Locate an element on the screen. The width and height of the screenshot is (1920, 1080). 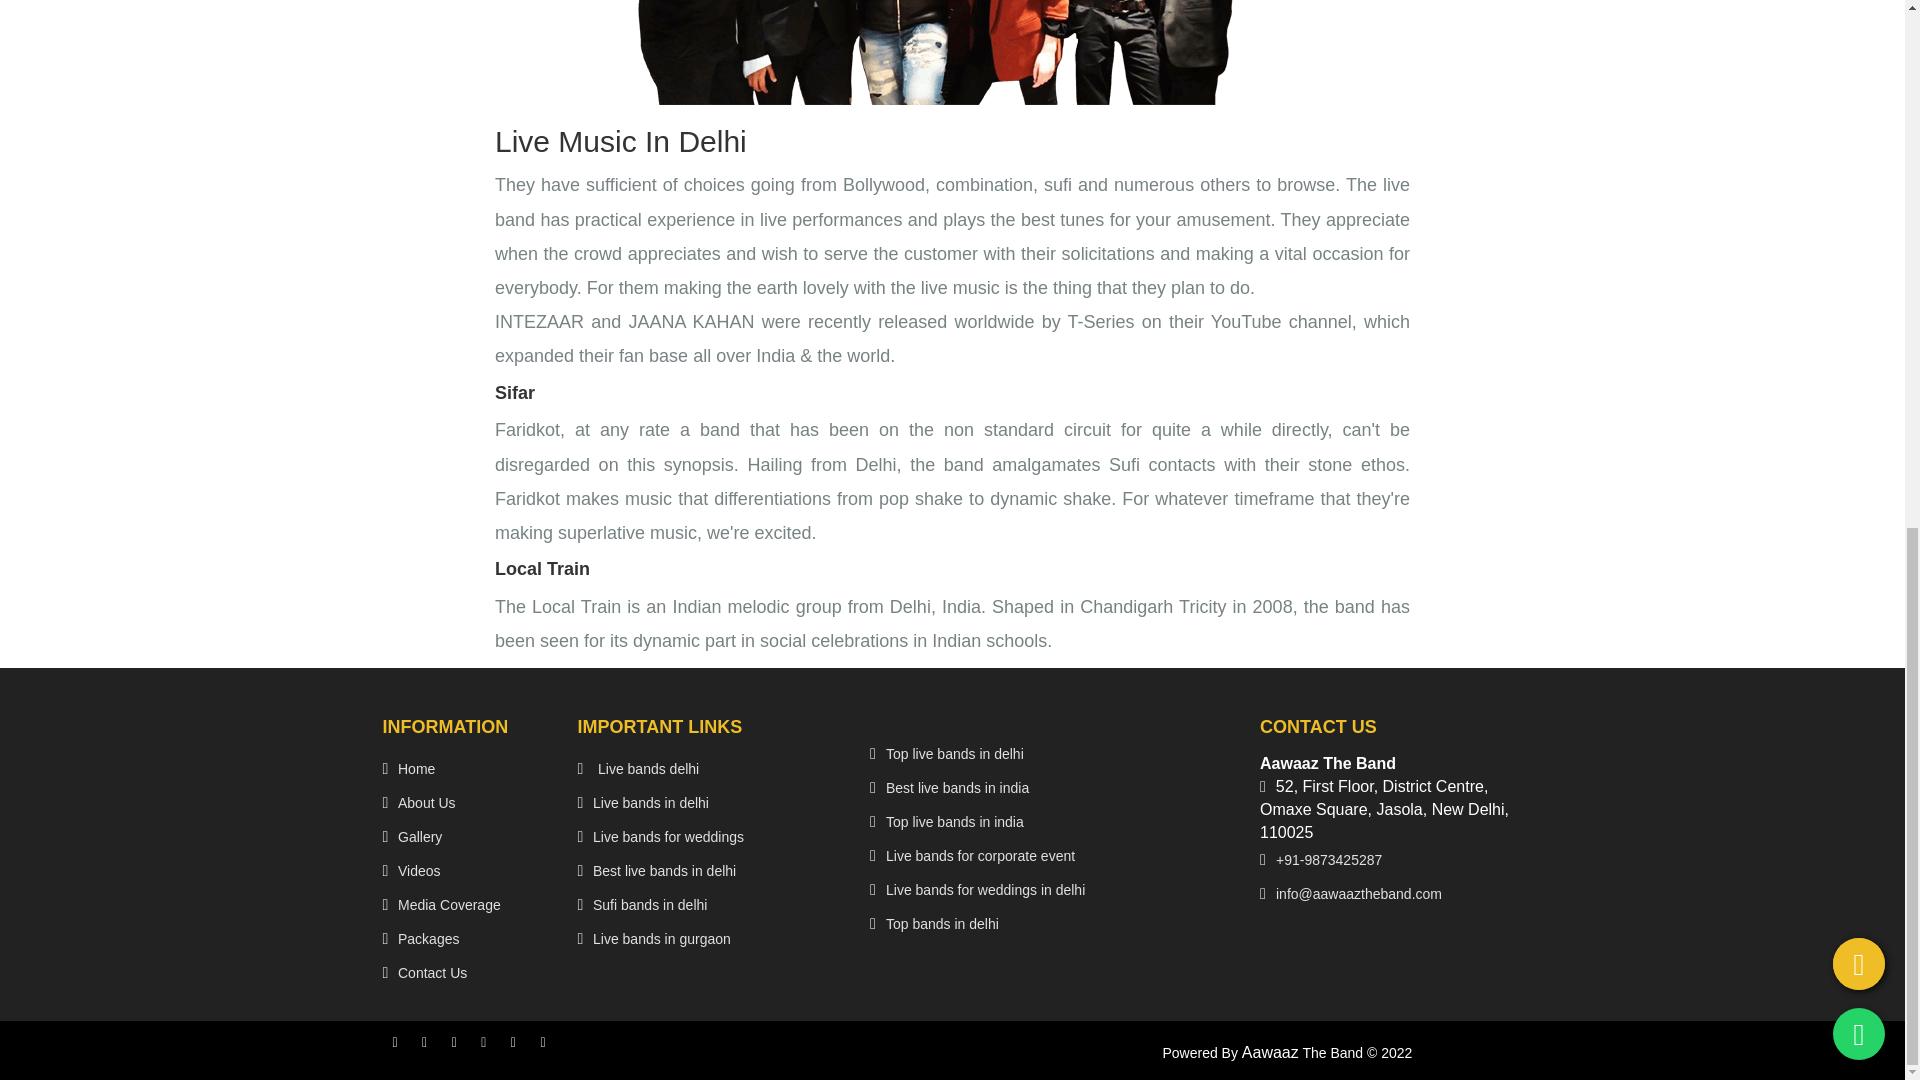
Live bands for weddings in delhi is located at coordinates (984, 890).